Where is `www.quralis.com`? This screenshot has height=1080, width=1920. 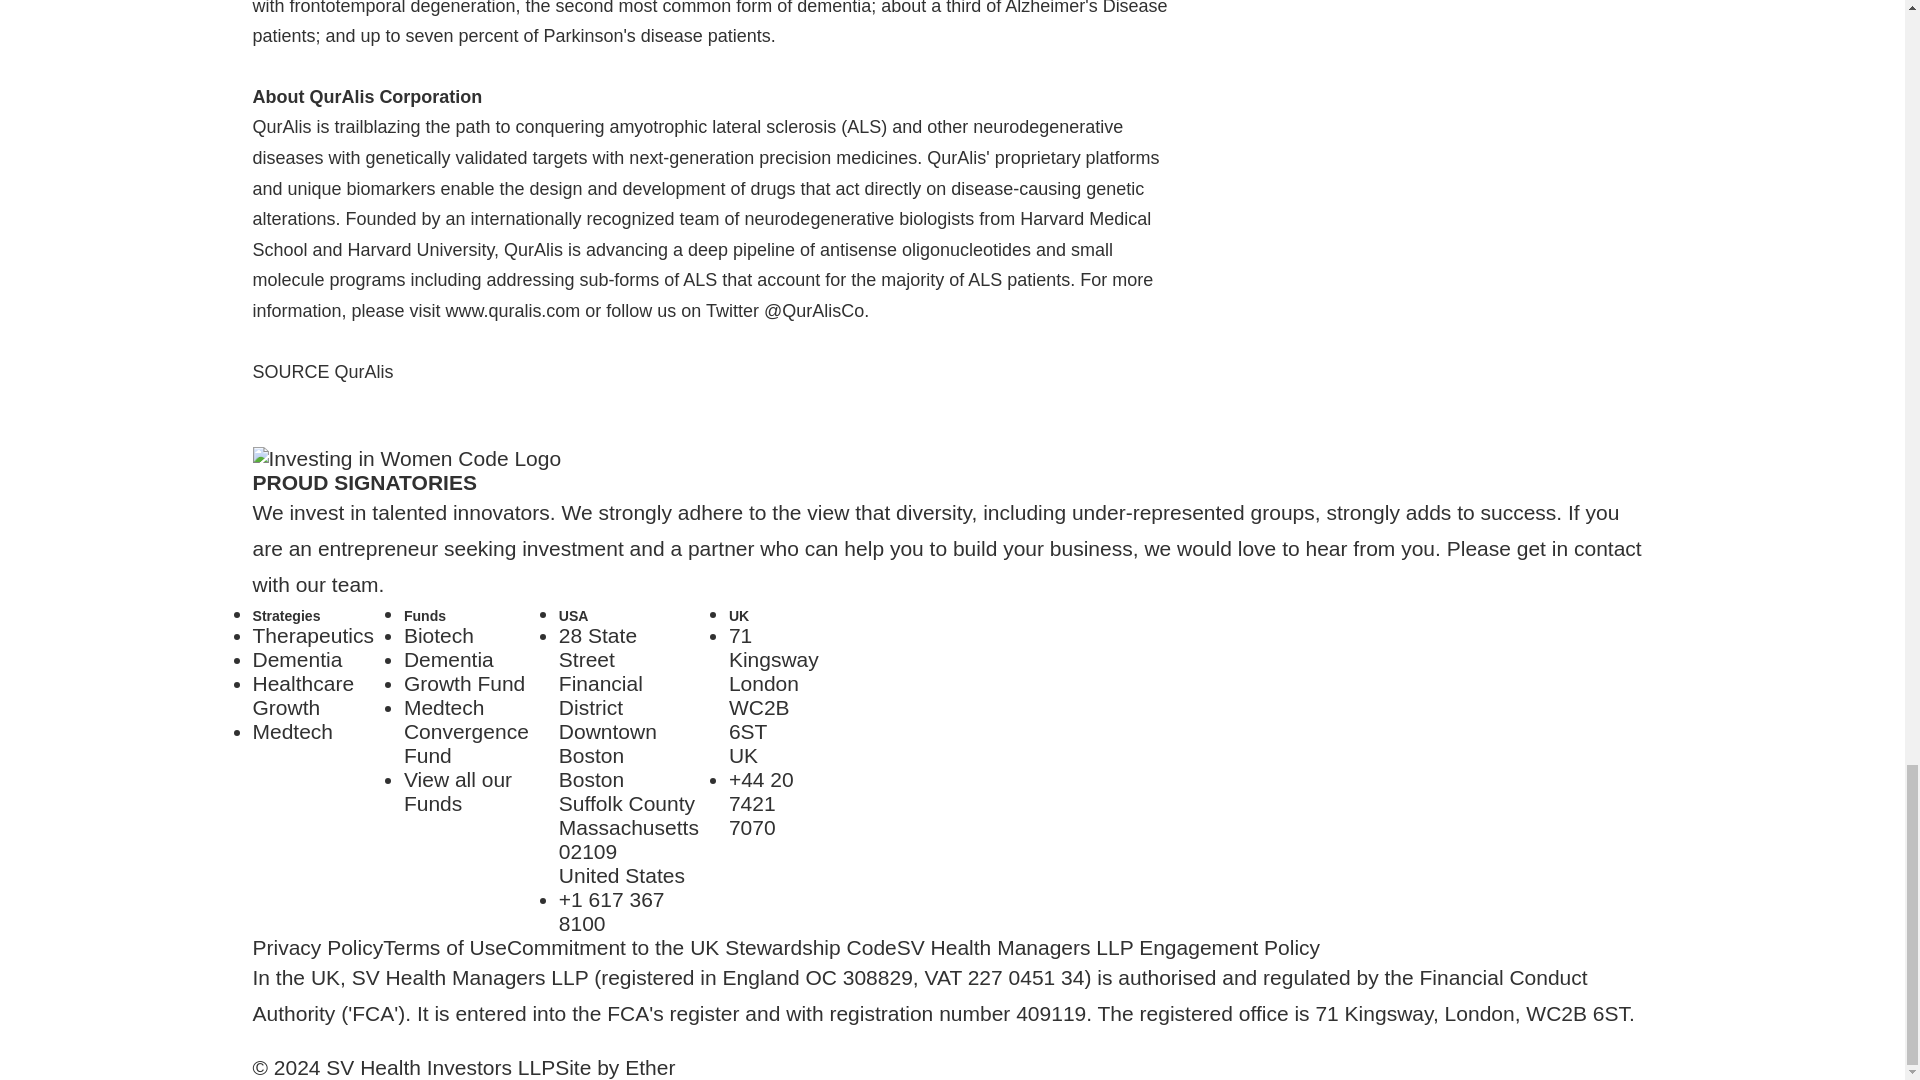
www.quralis.com is located at coordinates (296, 659).